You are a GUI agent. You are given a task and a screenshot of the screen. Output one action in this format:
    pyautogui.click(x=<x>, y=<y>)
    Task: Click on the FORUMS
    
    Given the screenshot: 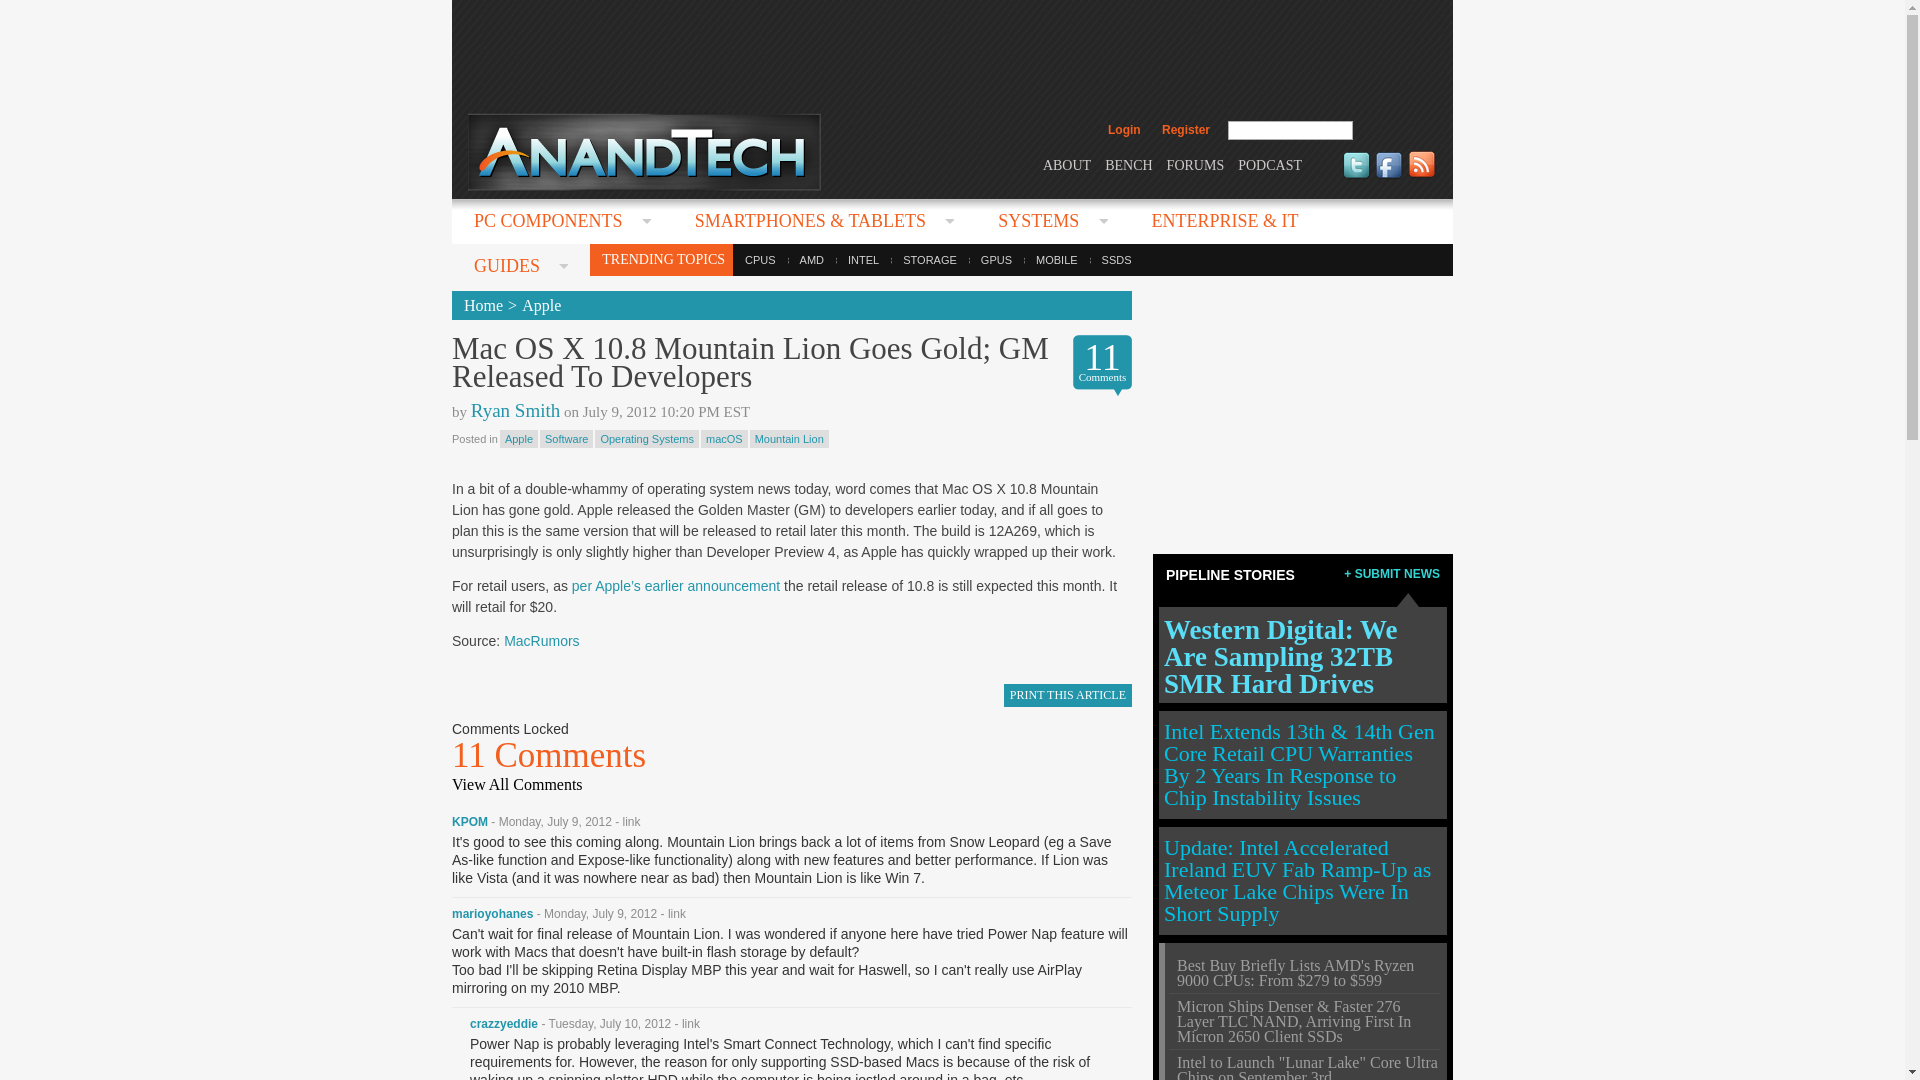 What is the action you would take?
    pyautogui.click(x=1196, y=164)
    